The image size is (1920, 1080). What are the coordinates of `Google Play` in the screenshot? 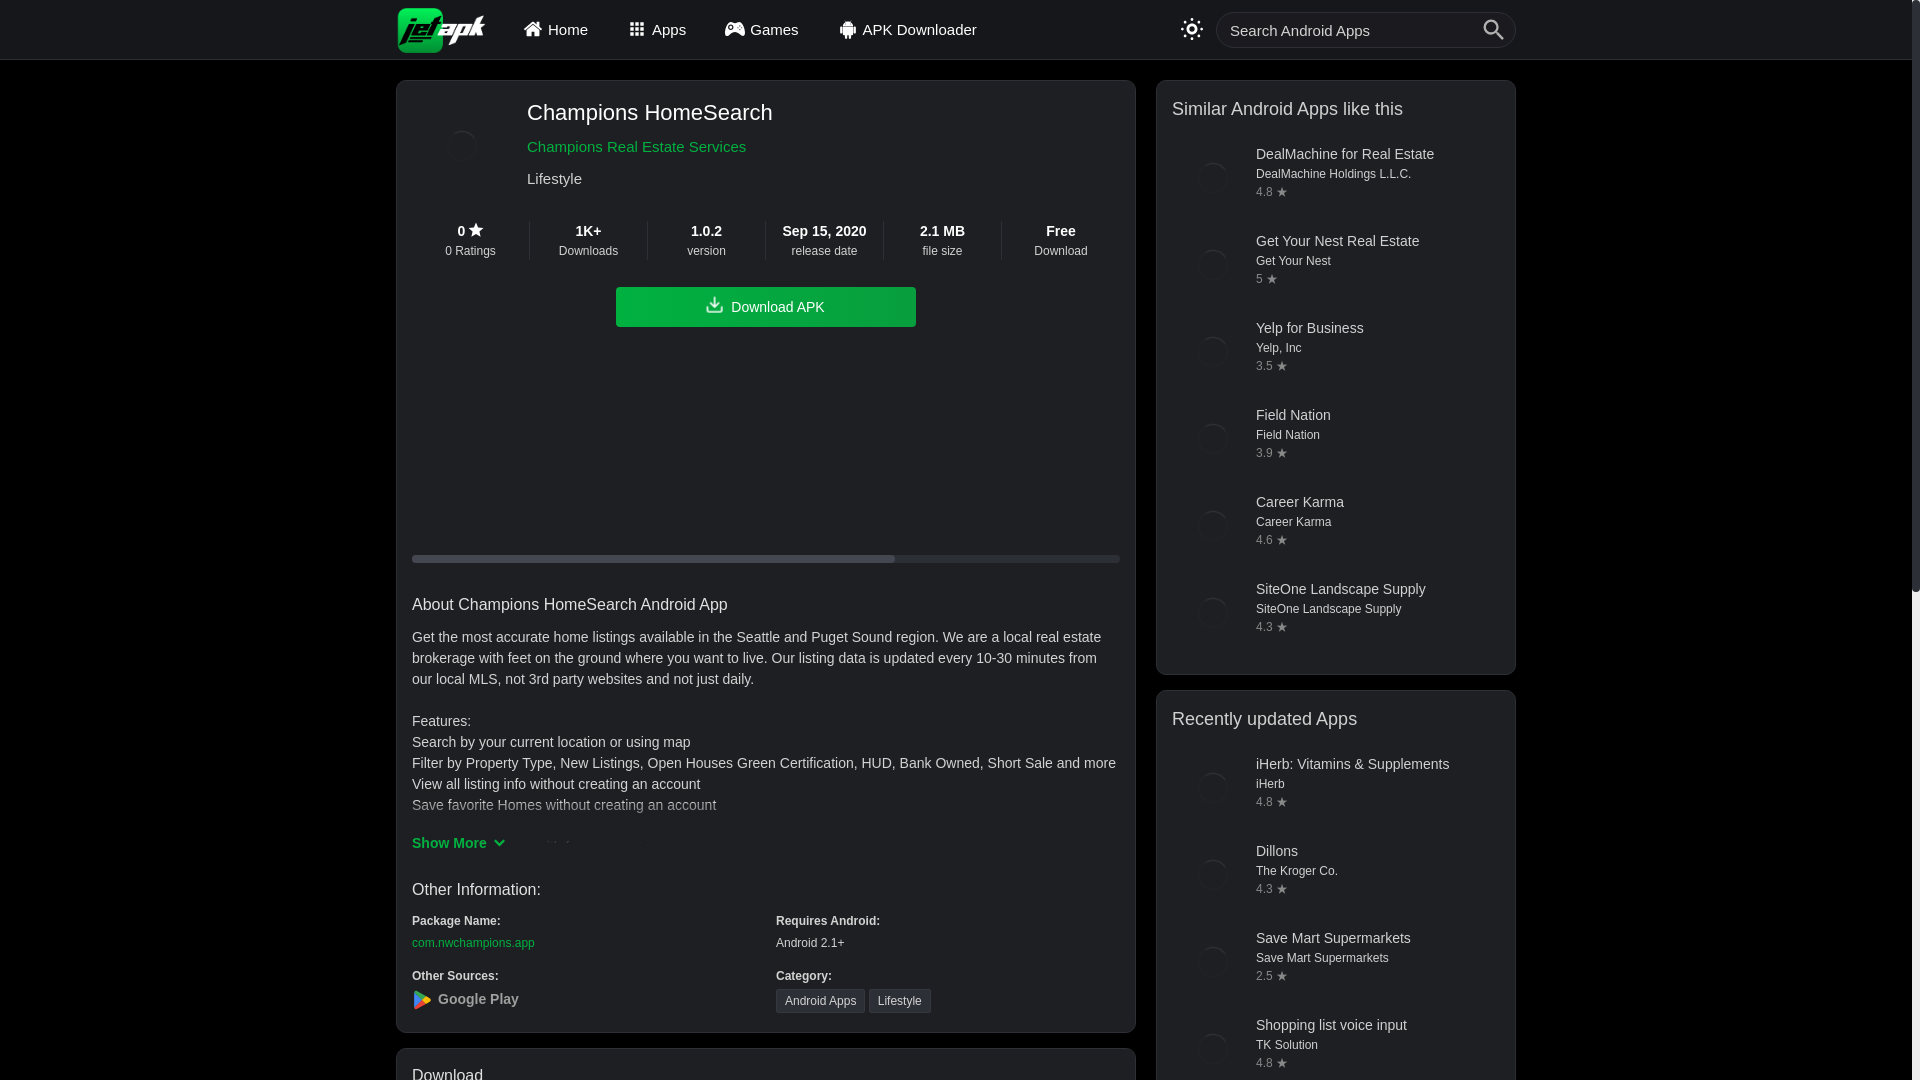 It's located at (584, 999).